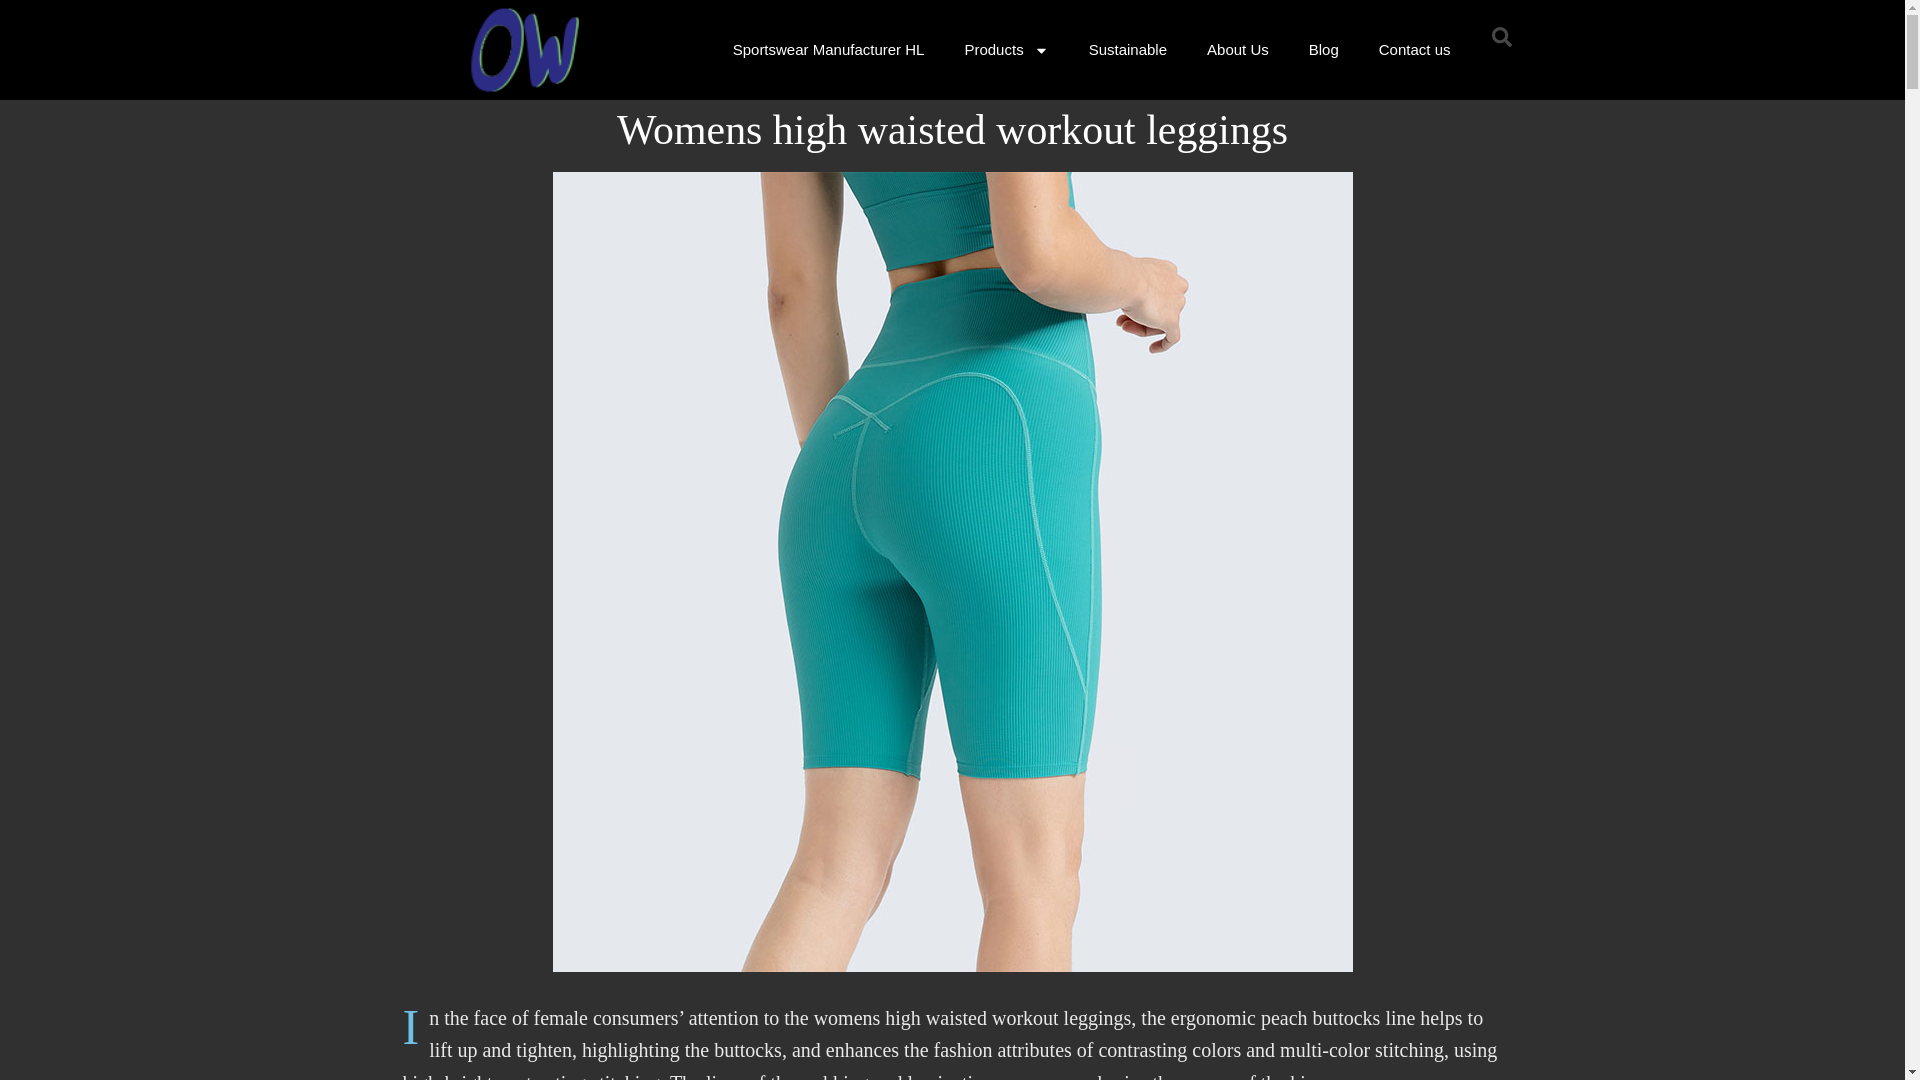 Image resolution: width=1920 pixels, height=1080 pixels. What do you see at coordinates (1414, 50) in the screenshot?
I see `Contact us` at bounding box center [1414, 50].